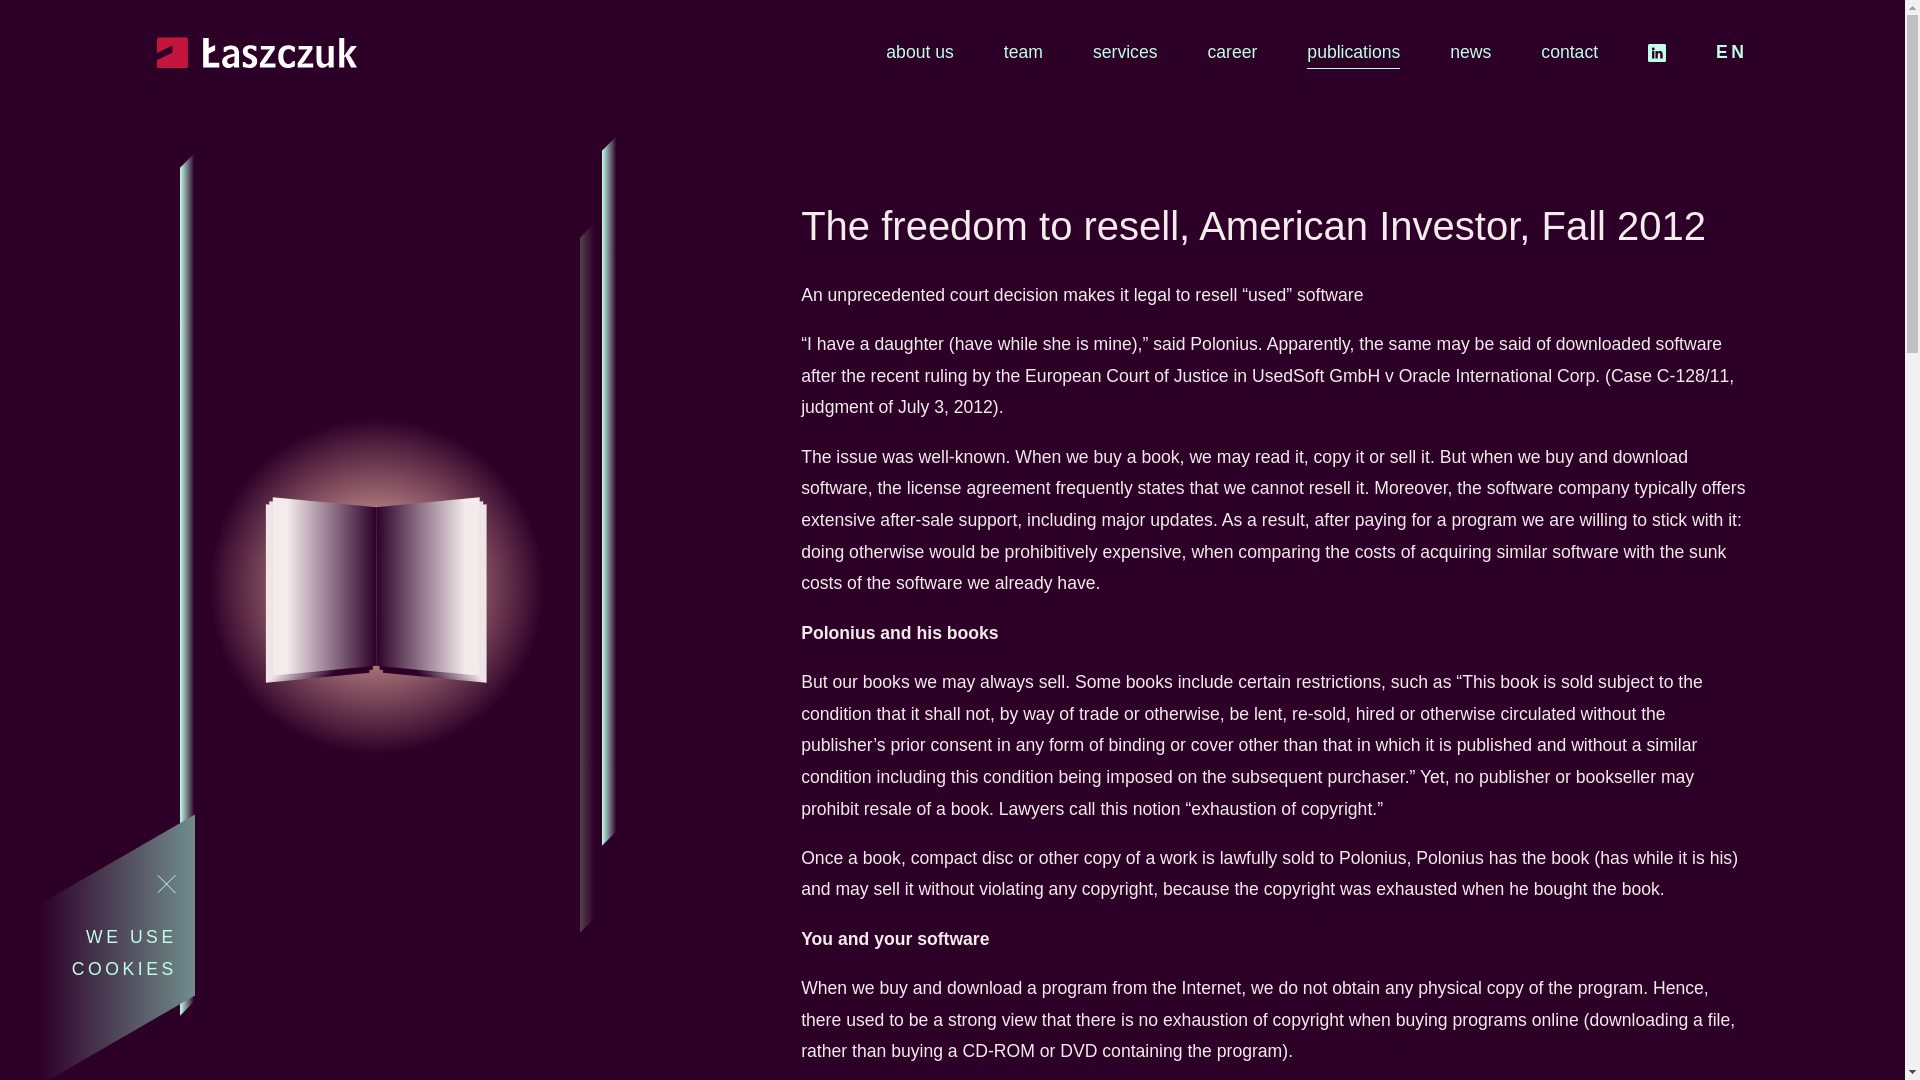 The image size is (1920, 1080). Describe the element at coordinates (1232, 52) in the screenshot. I see `career` at that location.